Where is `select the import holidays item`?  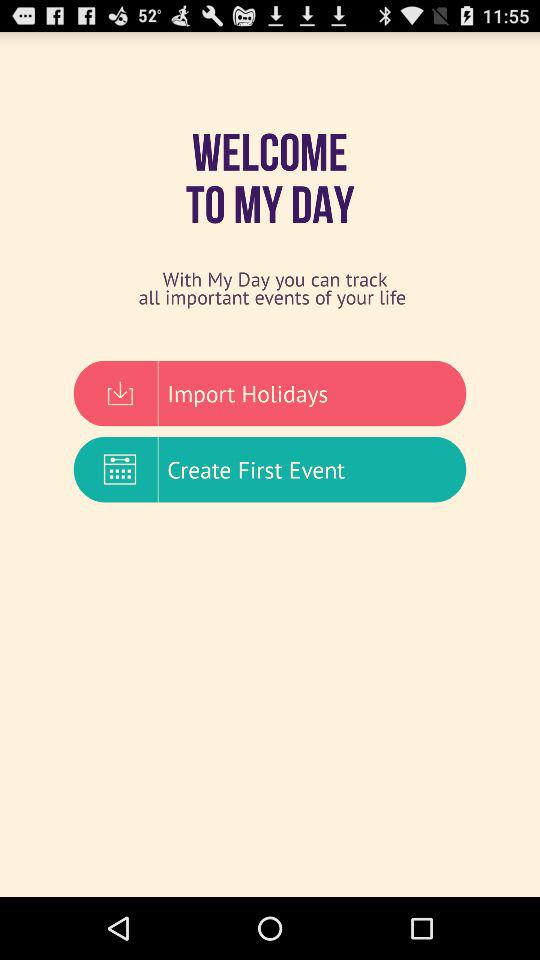
select the import holidays item is located at coordinates (270, 393).